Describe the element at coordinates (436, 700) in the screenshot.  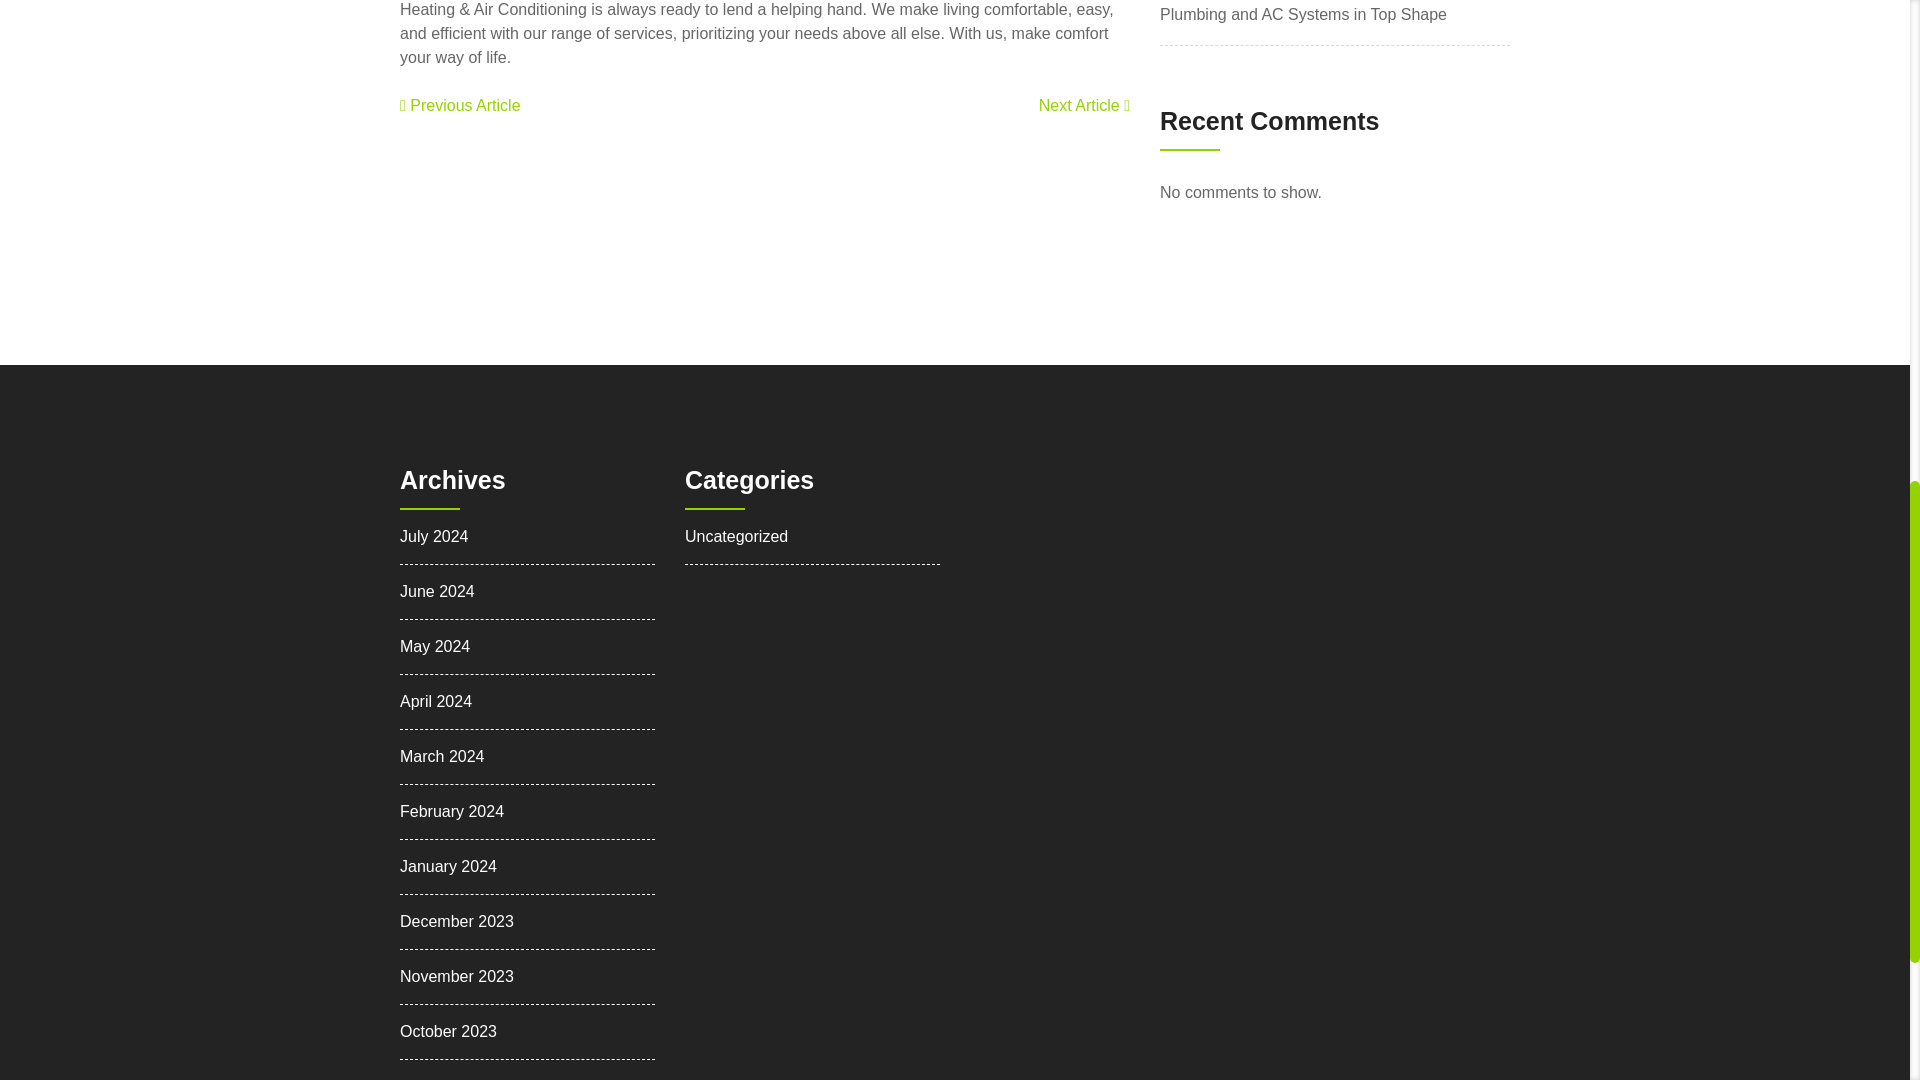
I see `April 2024` at that location.